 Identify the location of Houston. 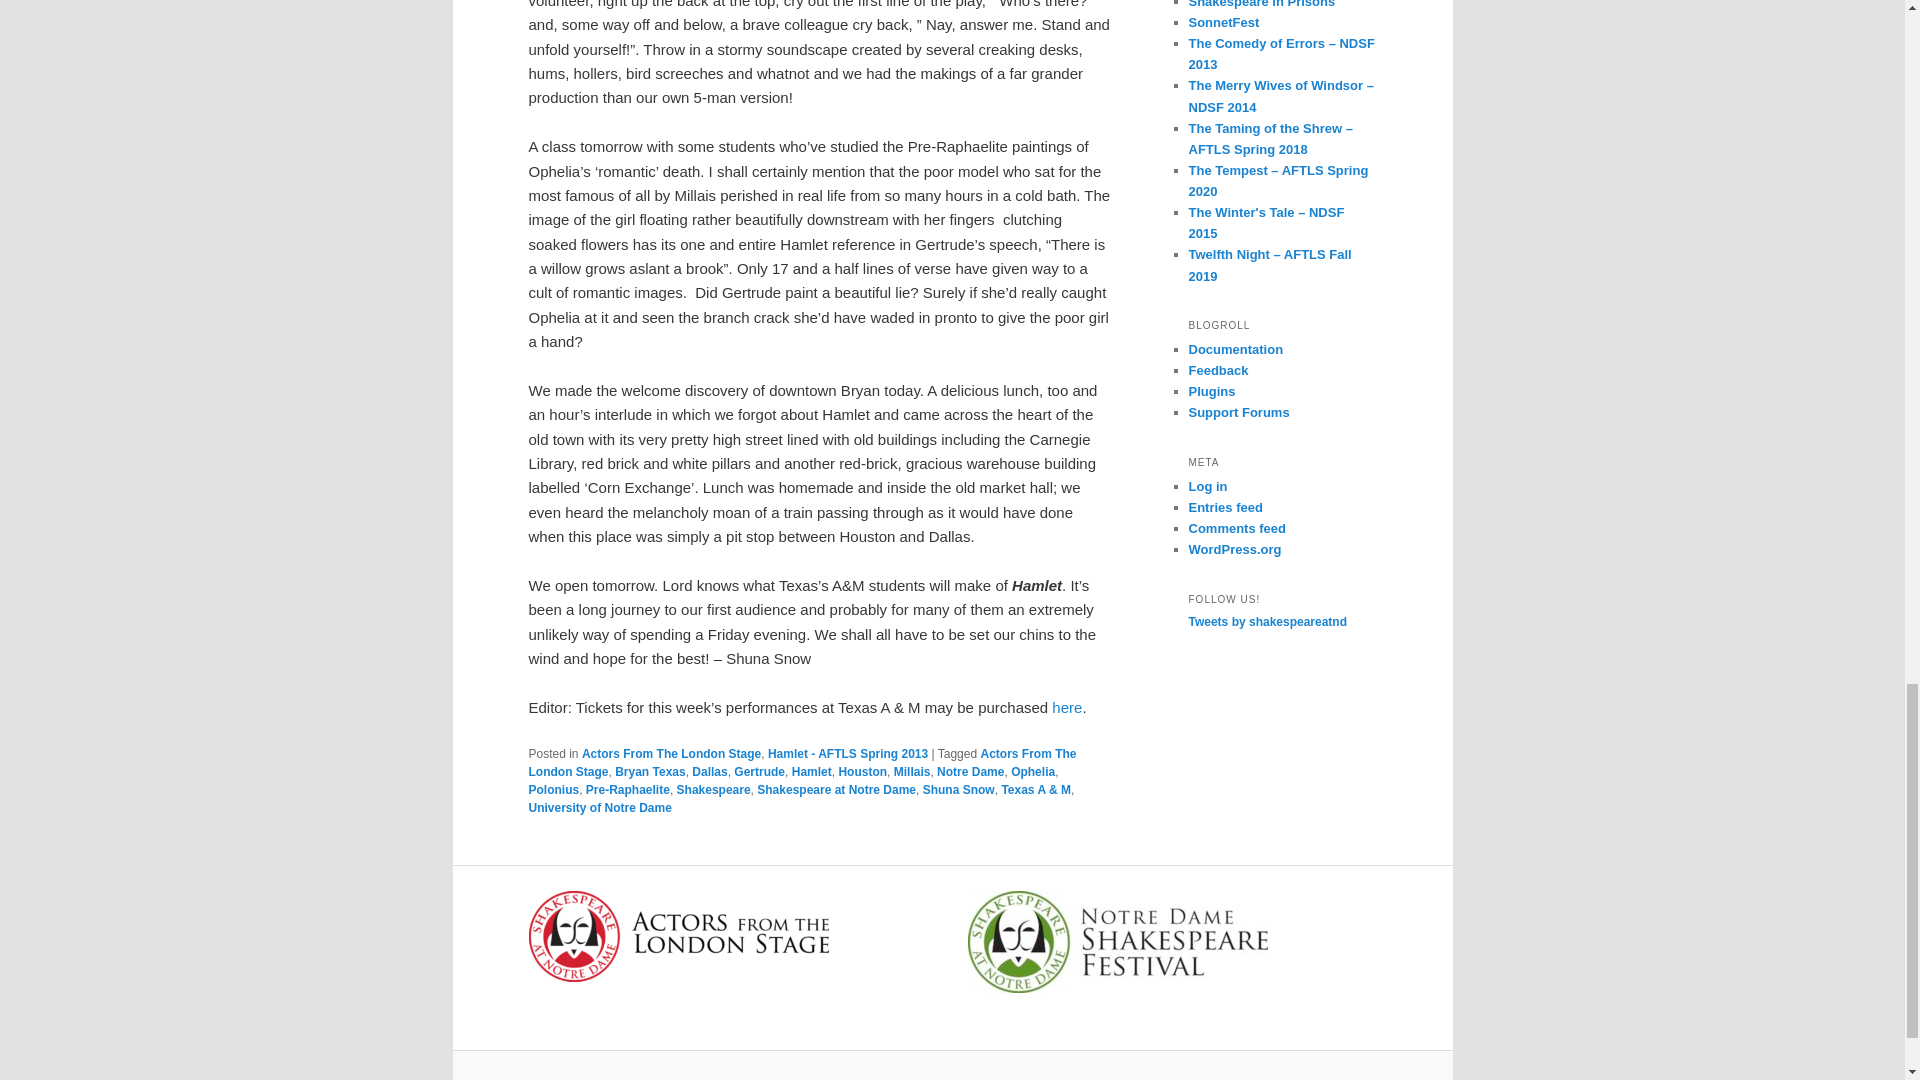
(862, 771).